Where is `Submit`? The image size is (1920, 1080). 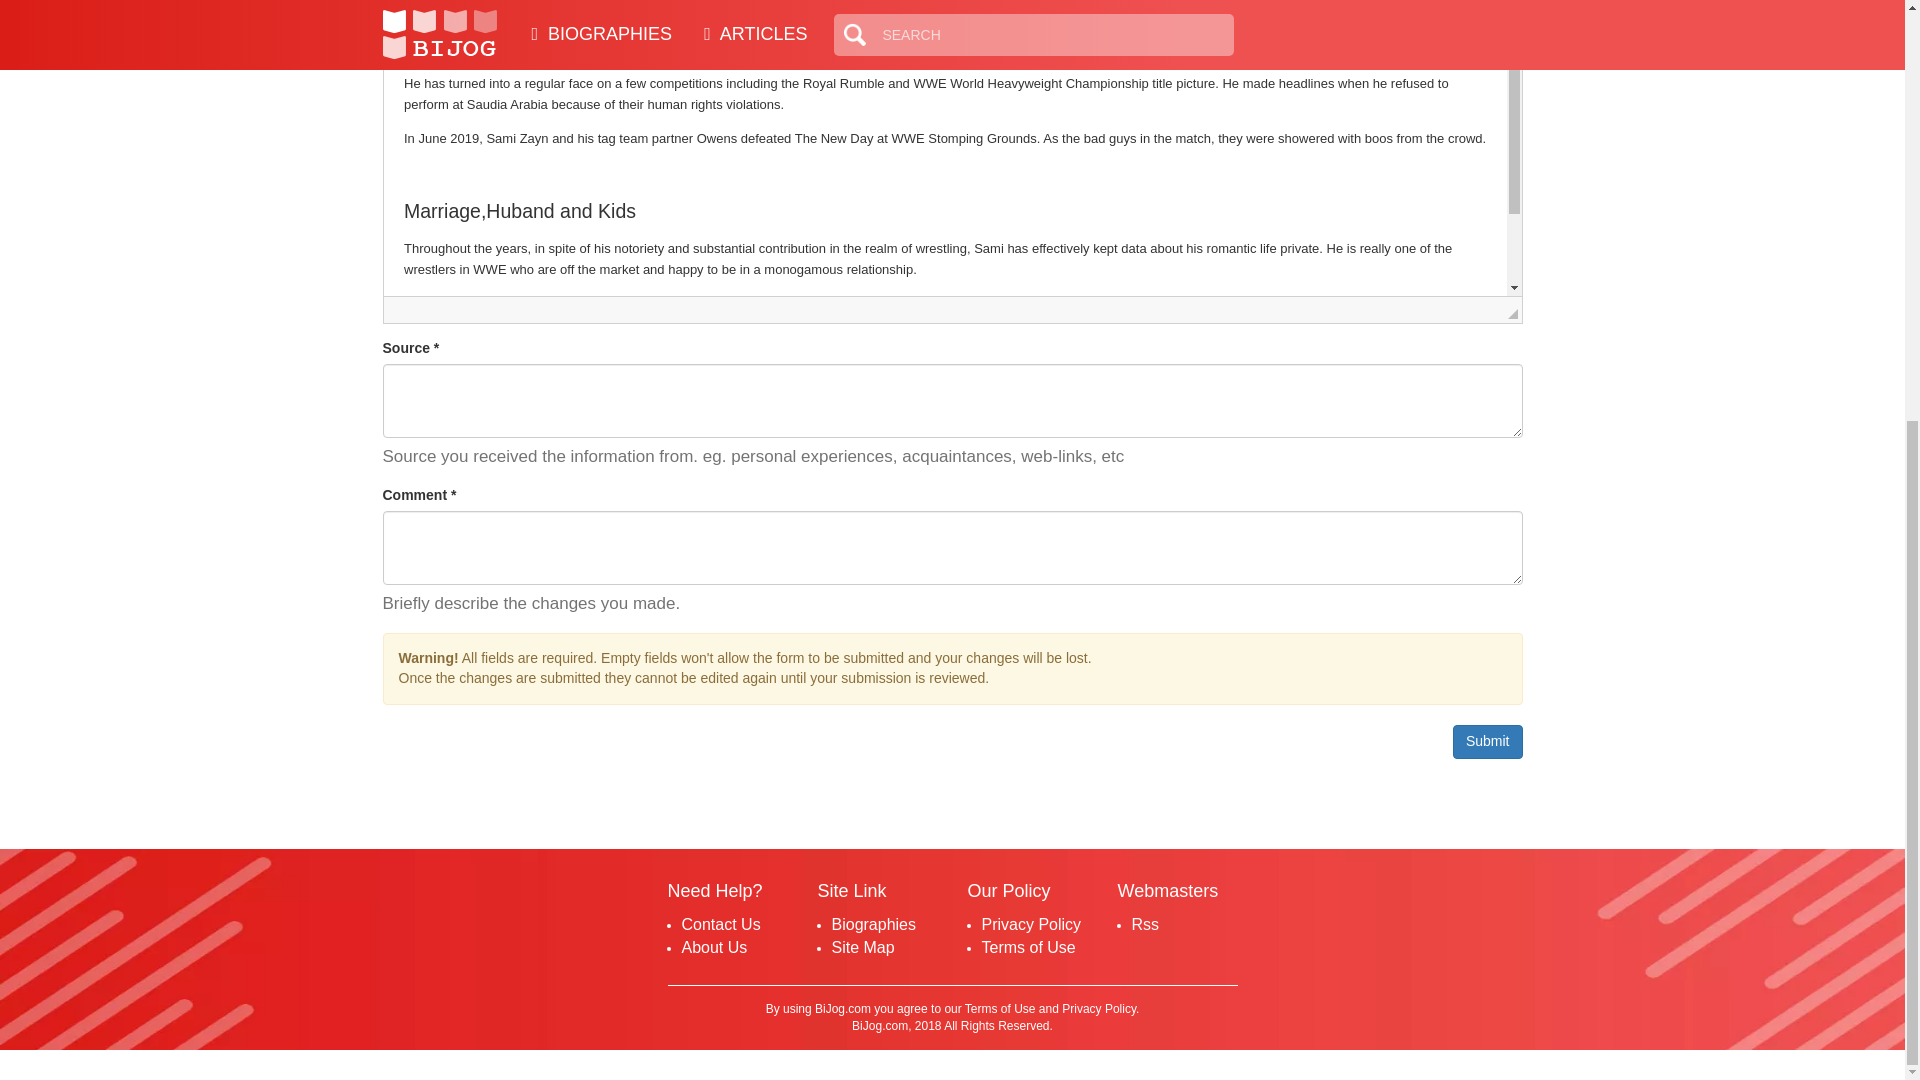 Submit is located at coordinates (1488, 742).